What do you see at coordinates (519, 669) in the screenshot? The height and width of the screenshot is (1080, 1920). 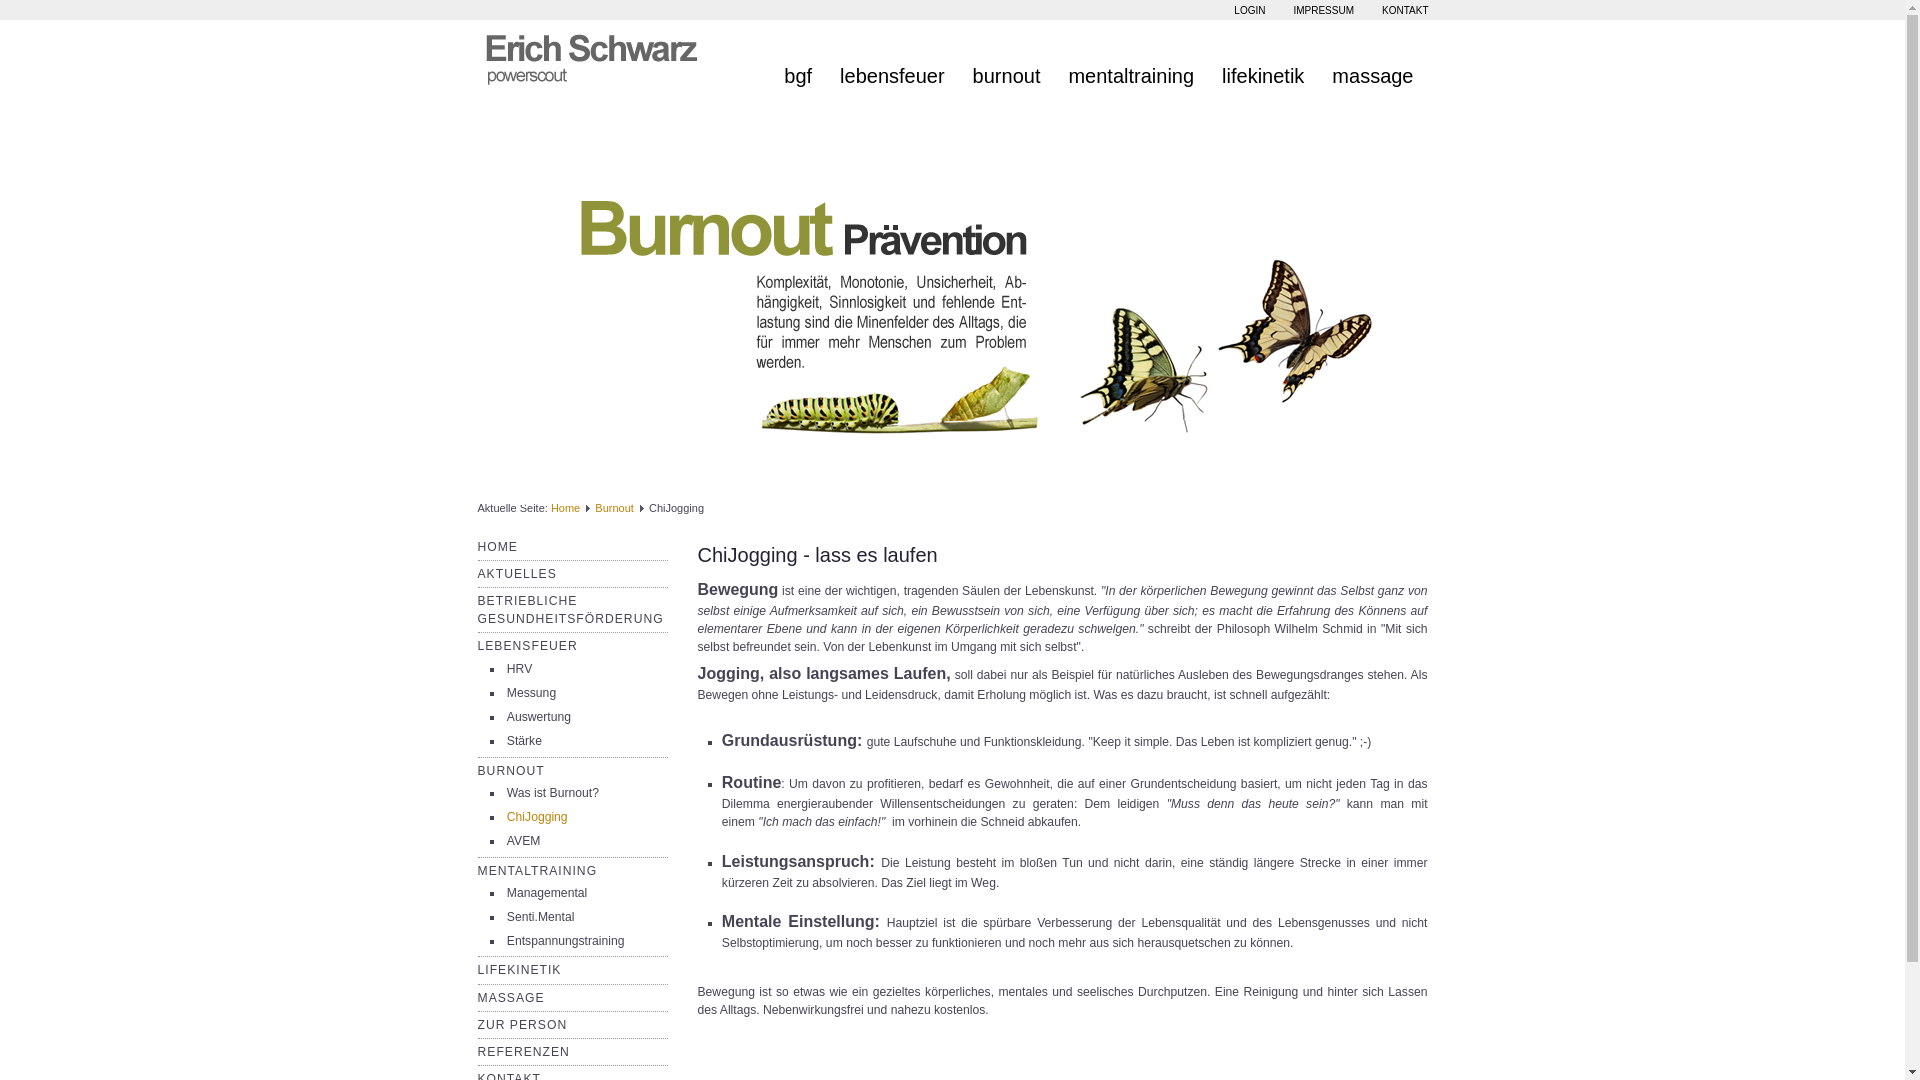 I see `HRV` at bounding box center [519, 669].